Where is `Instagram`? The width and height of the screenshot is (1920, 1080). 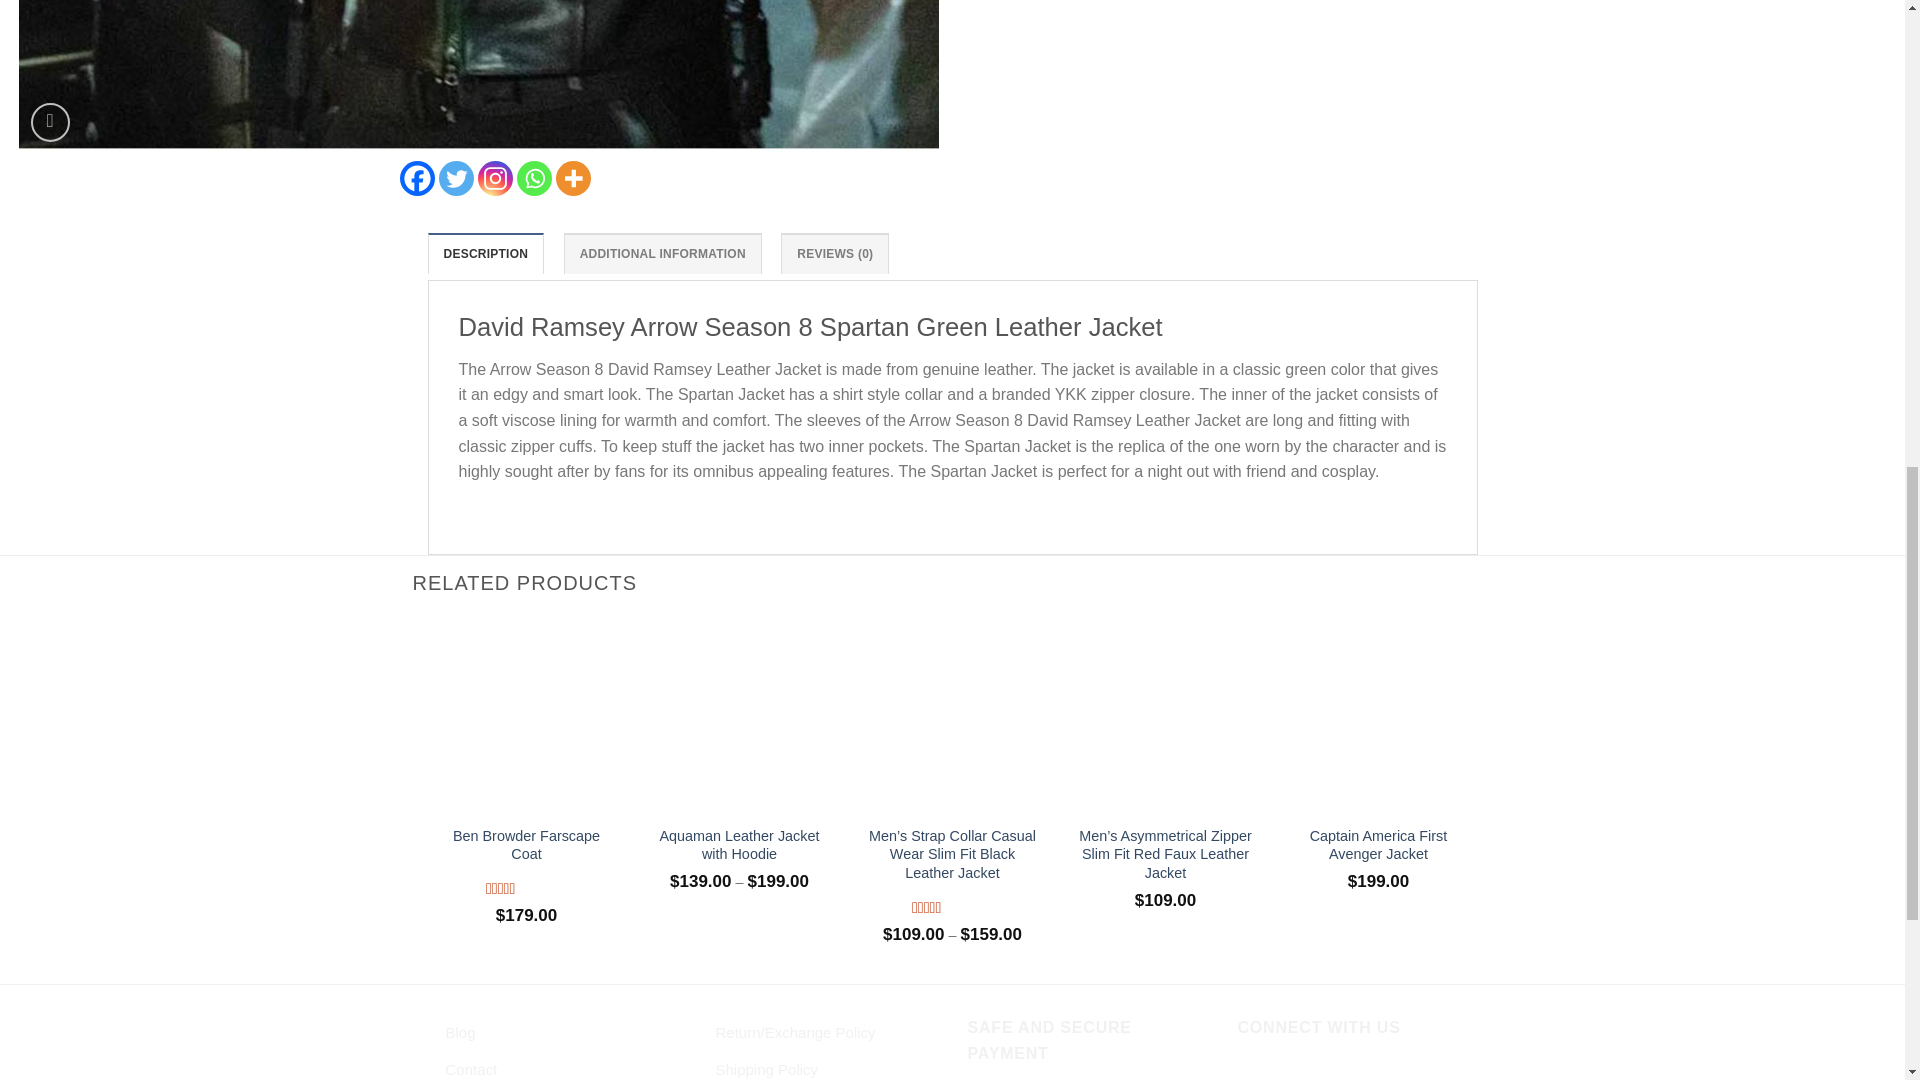
Instagram is located at coordinates (495, 178).